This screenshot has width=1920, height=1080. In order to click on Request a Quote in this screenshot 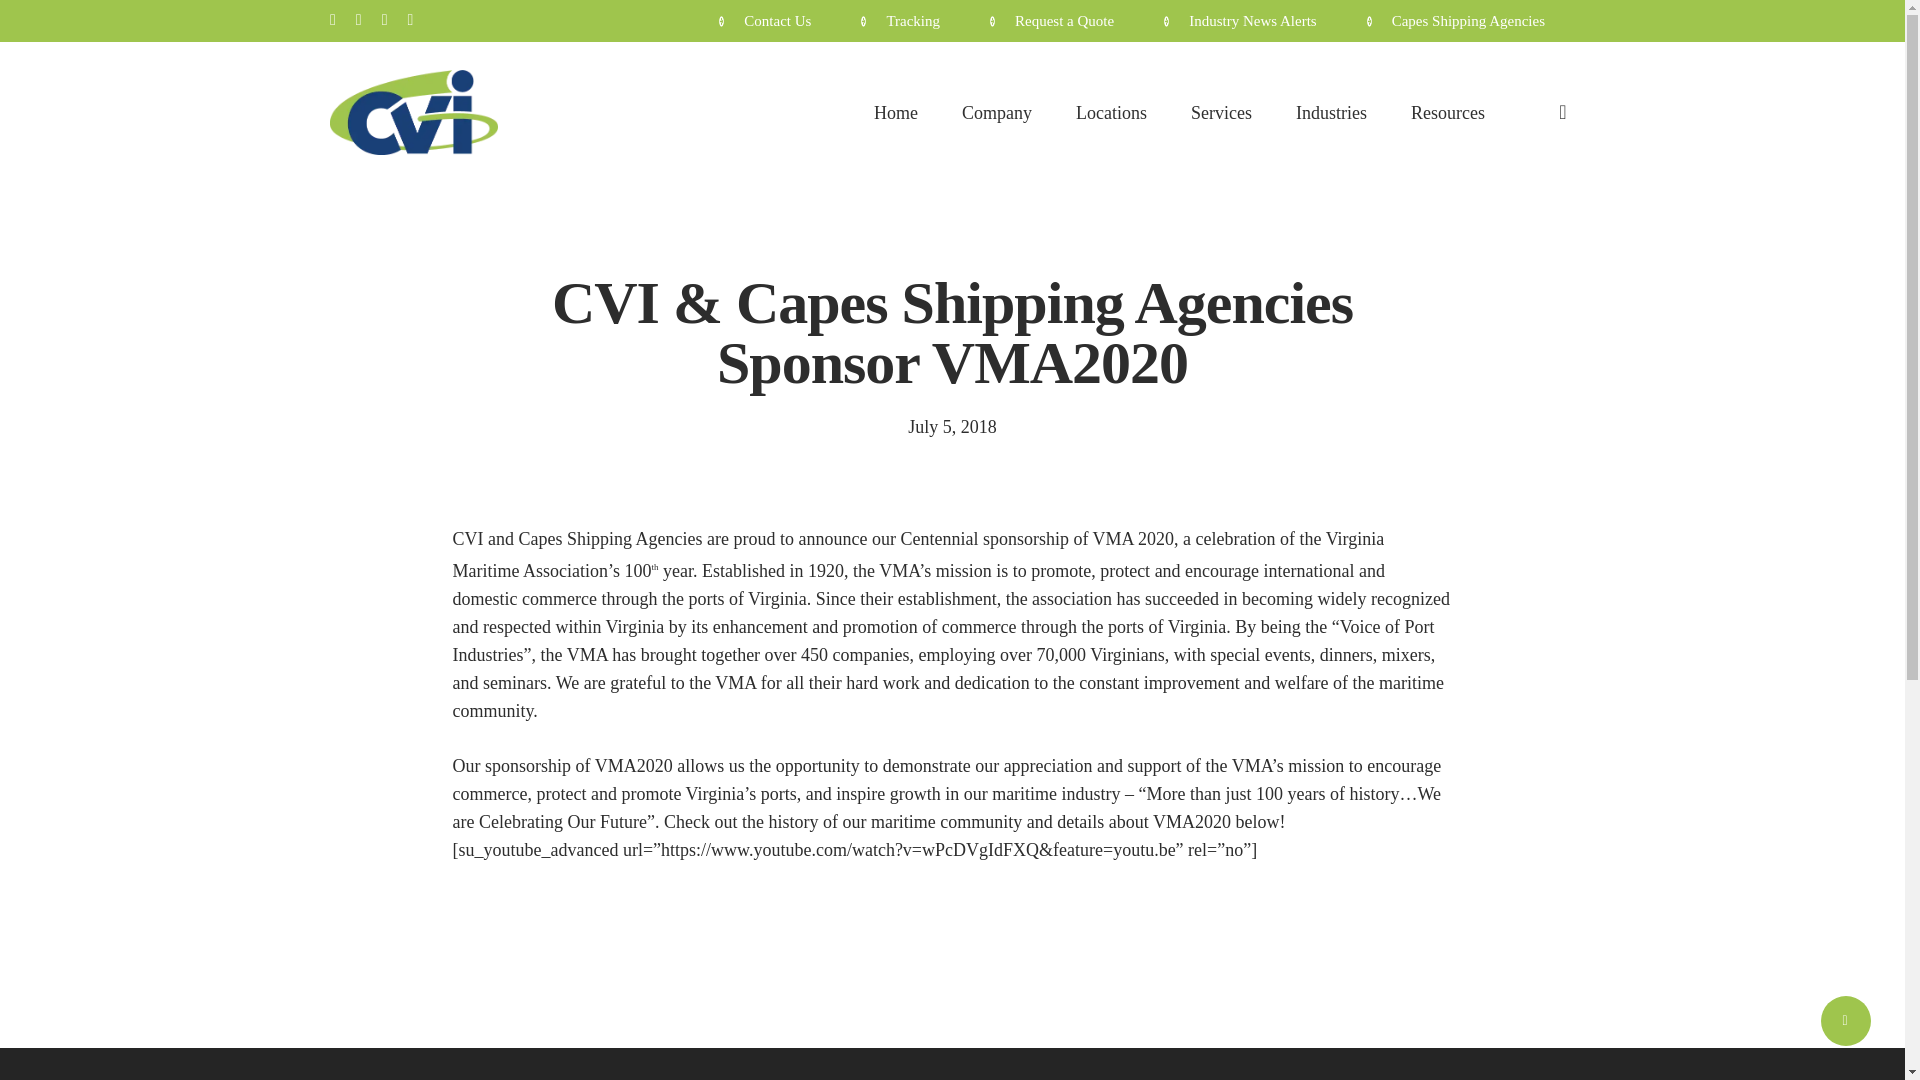, I will do `click(1067, 21)`.